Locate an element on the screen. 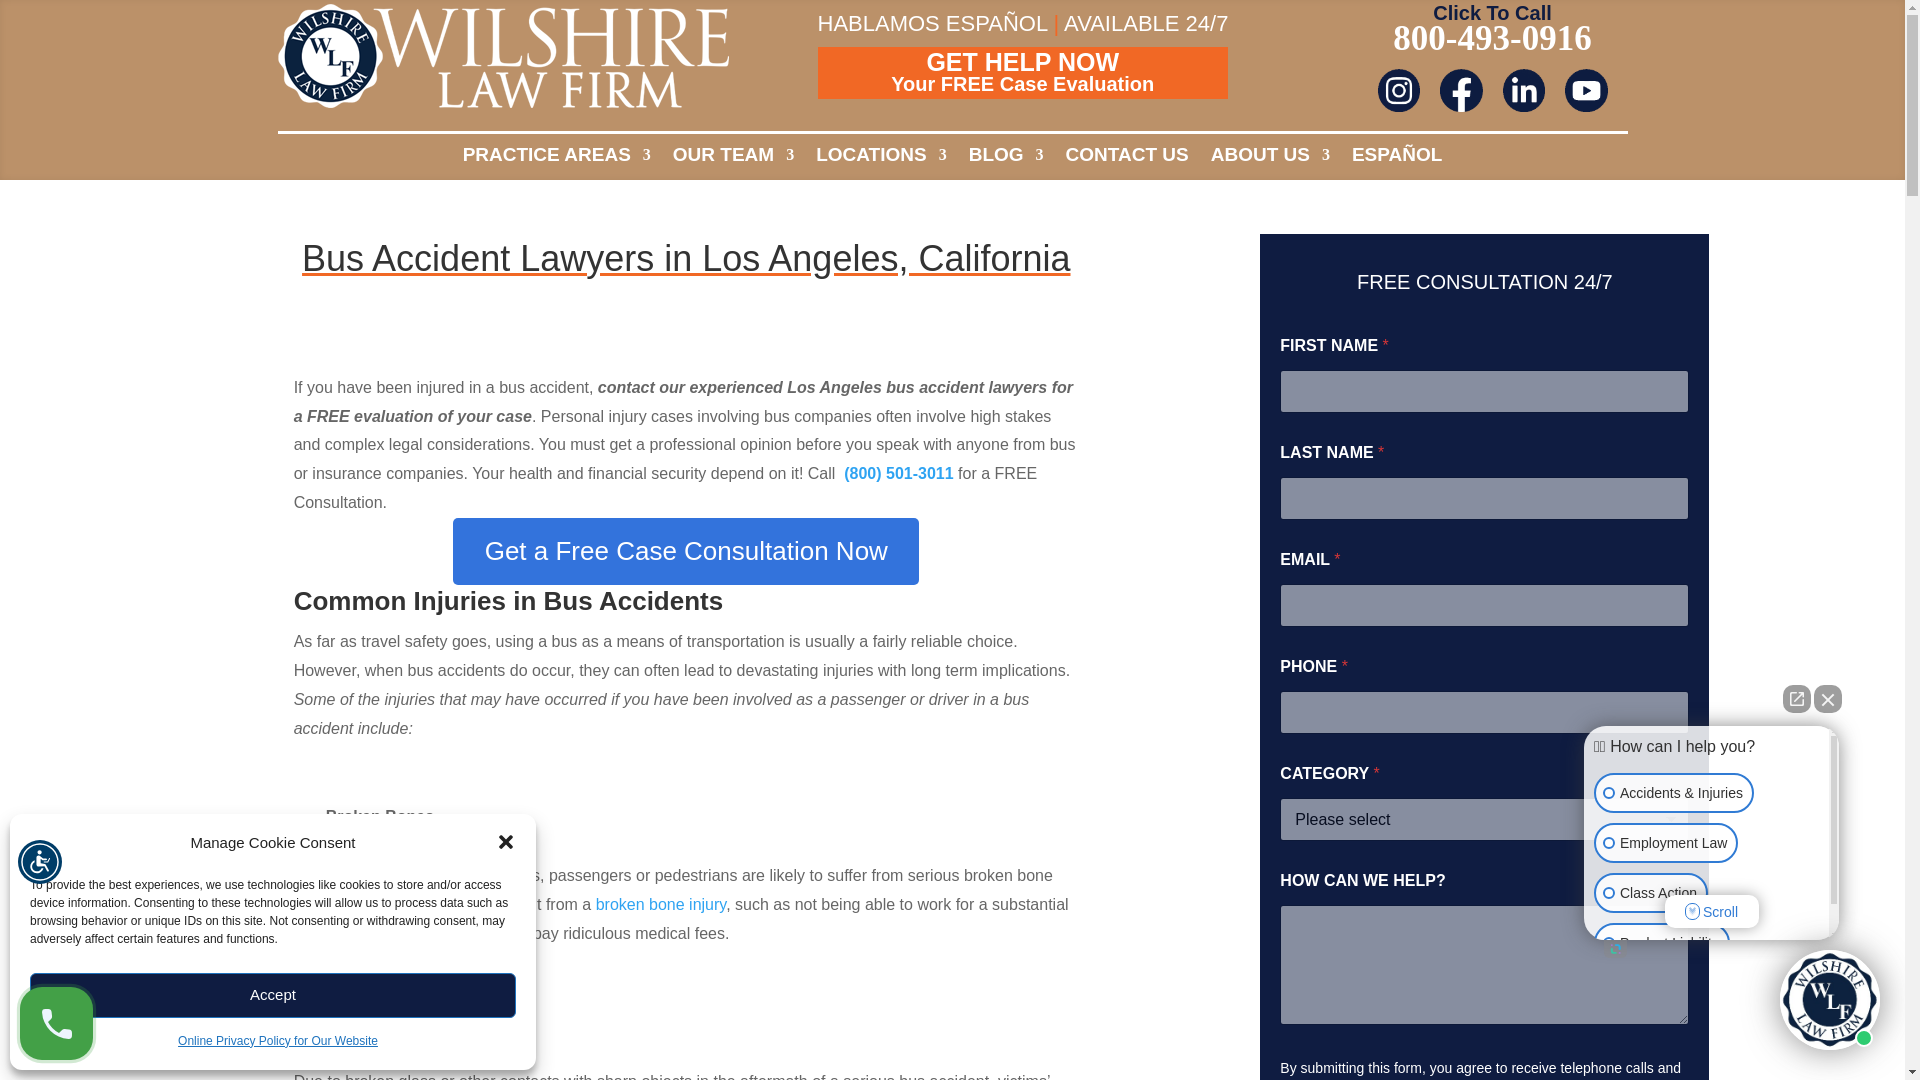 The width and height of the screenshot is (1920, 1080). Online Privacy Policy for Our Website is located at coordinates (1461, 90).